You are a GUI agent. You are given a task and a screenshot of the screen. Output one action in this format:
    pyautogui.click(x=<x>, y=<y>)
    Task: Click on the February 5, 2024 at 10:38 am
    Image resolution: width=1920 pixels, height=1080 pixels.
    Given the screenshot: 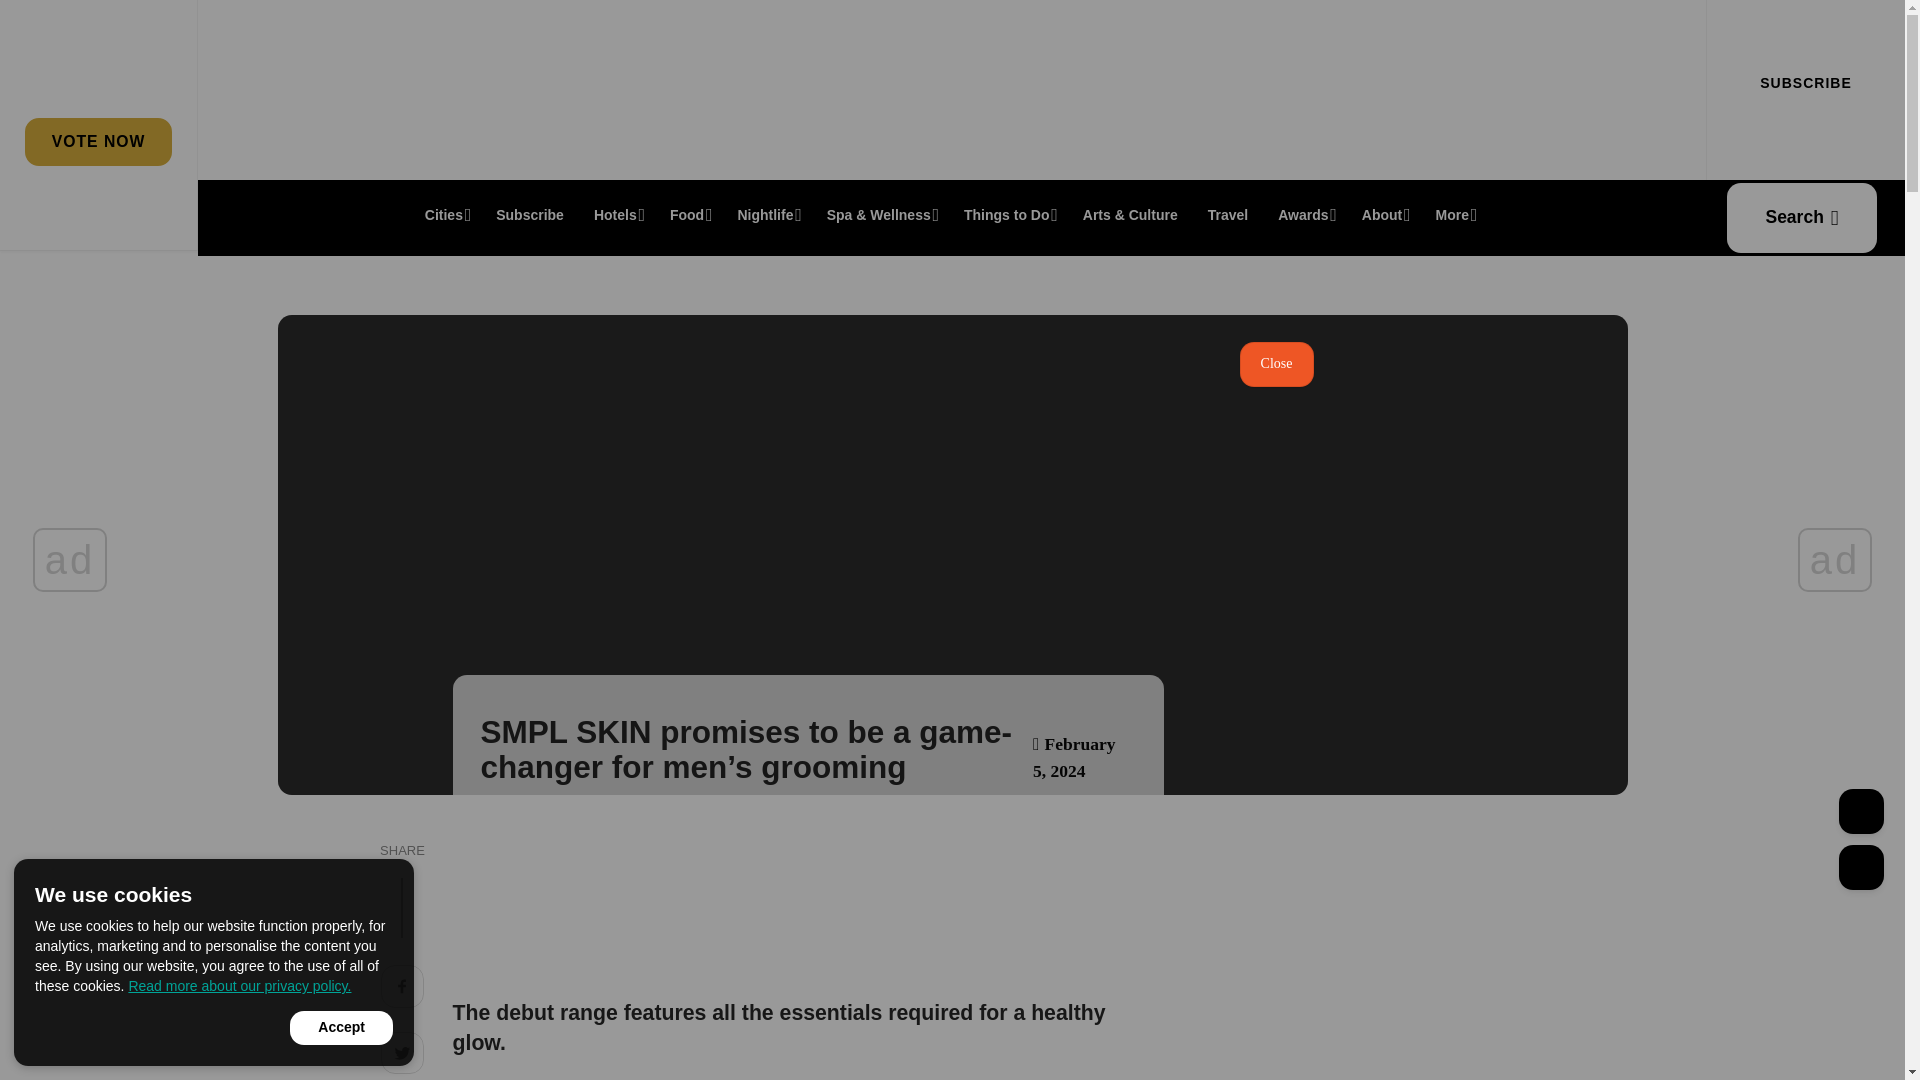 What is the action you would take?
    pyautogui.click(x=1074, y=757)
    